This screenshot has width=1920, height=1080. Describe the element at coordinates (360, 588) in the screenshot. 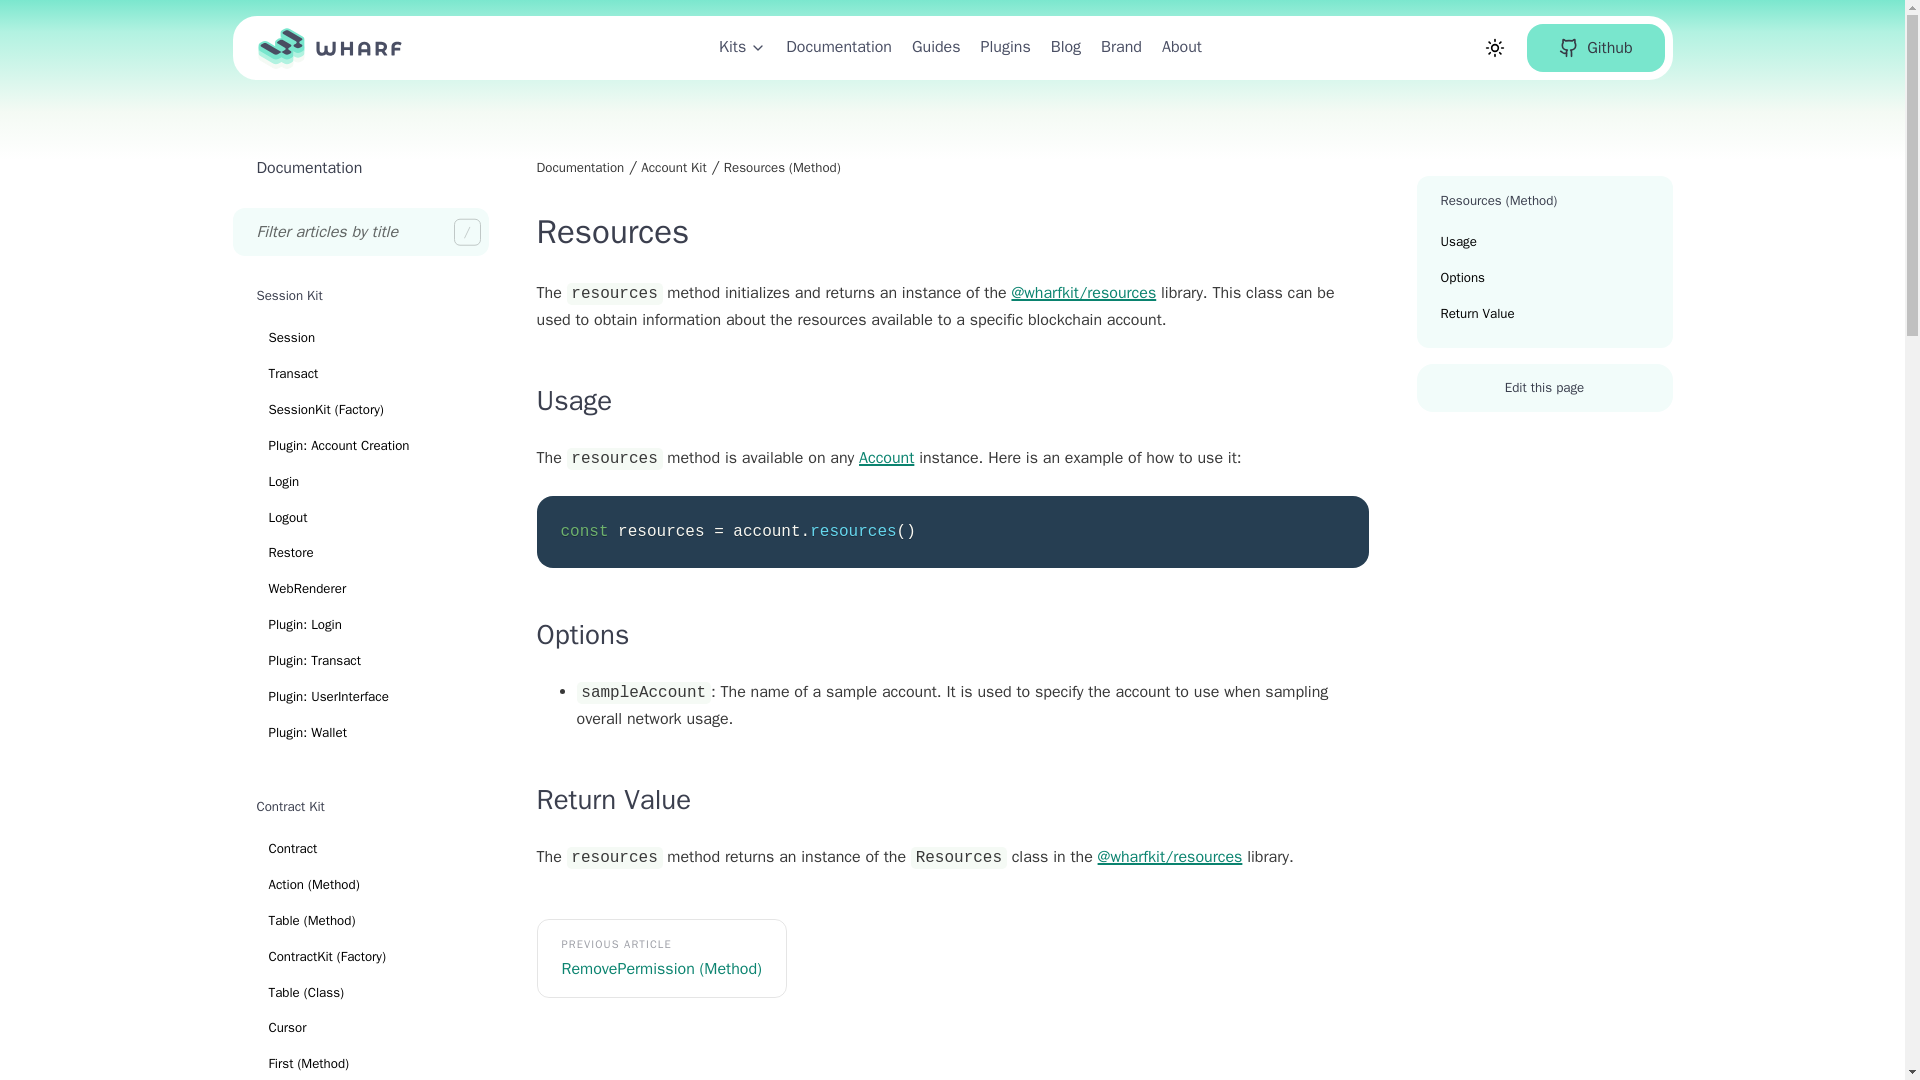

I see `WebRenderer` at that location.